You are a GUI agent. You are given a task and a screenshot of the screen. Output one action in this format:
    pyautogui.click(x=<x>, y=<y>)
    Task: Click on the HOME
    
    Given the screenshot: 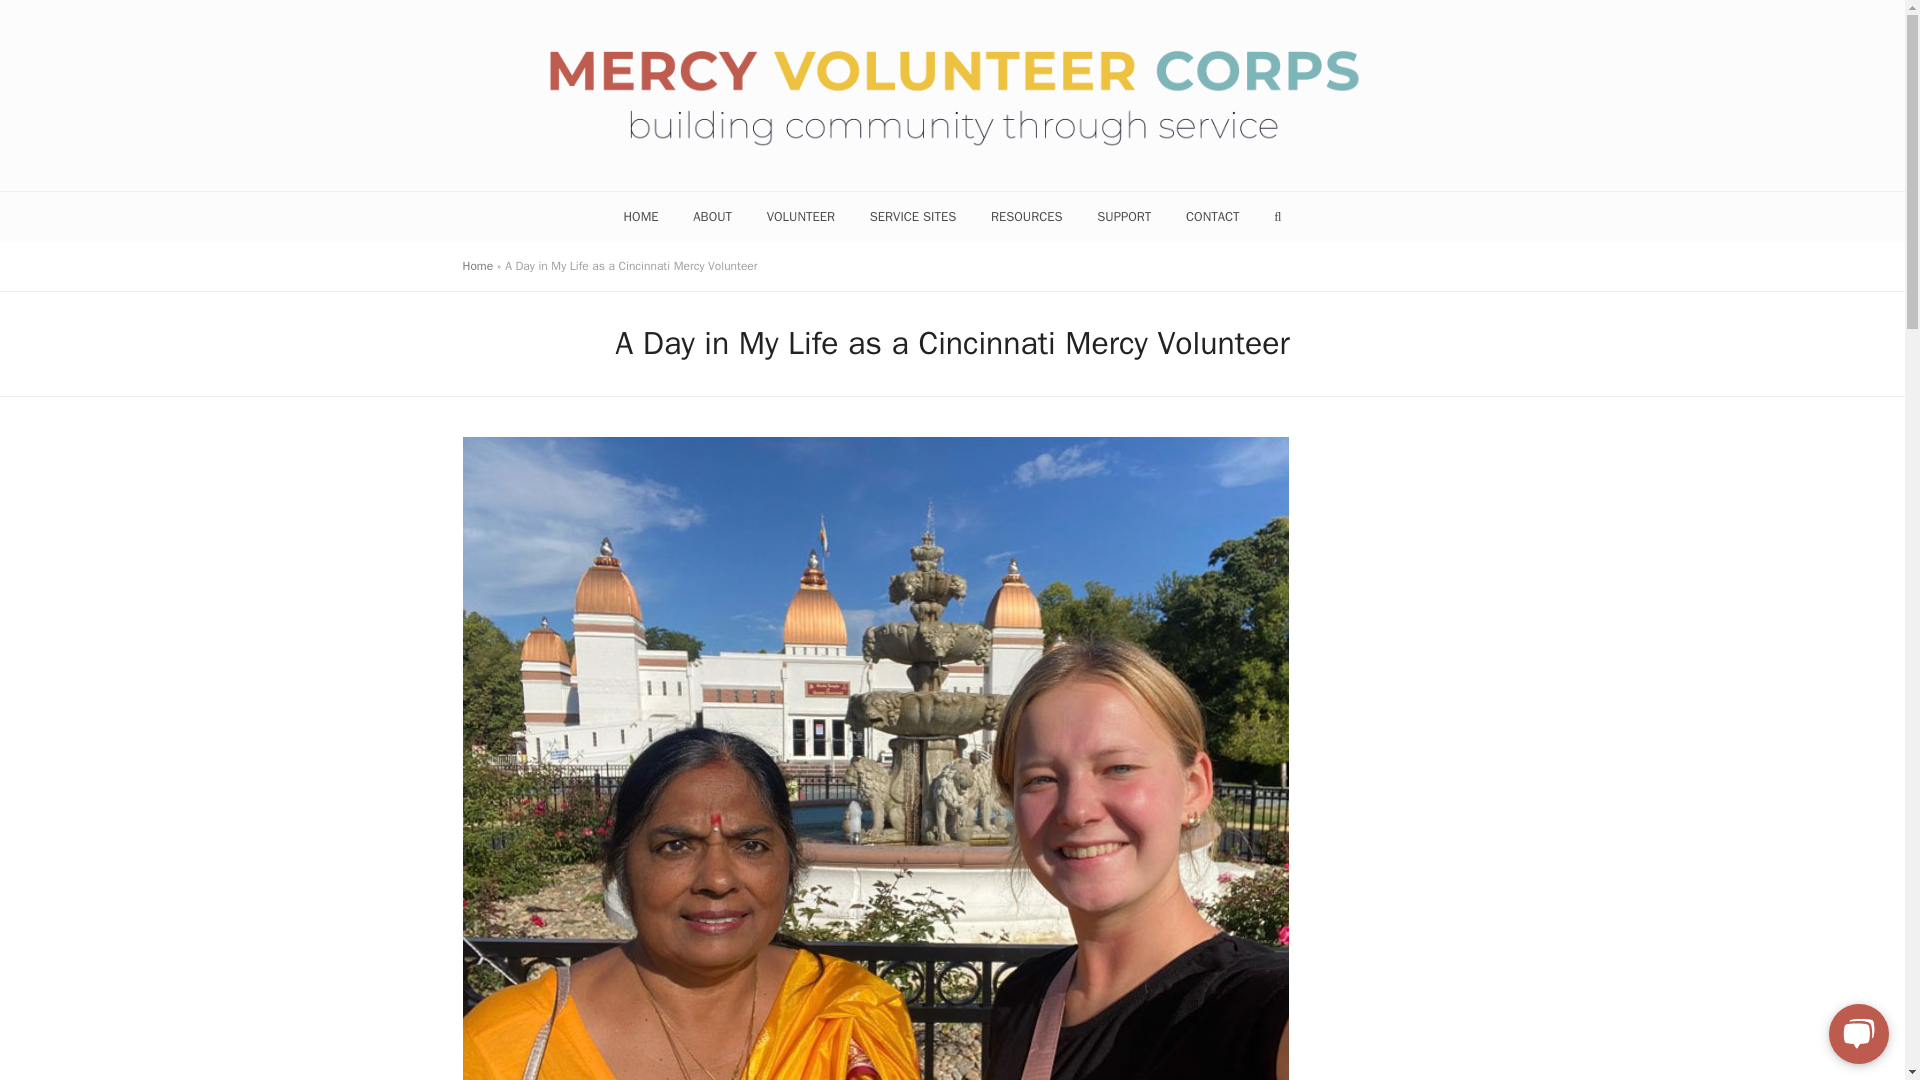 What is the action you would take?
    pyautogui.click(x=640, y=216)
    